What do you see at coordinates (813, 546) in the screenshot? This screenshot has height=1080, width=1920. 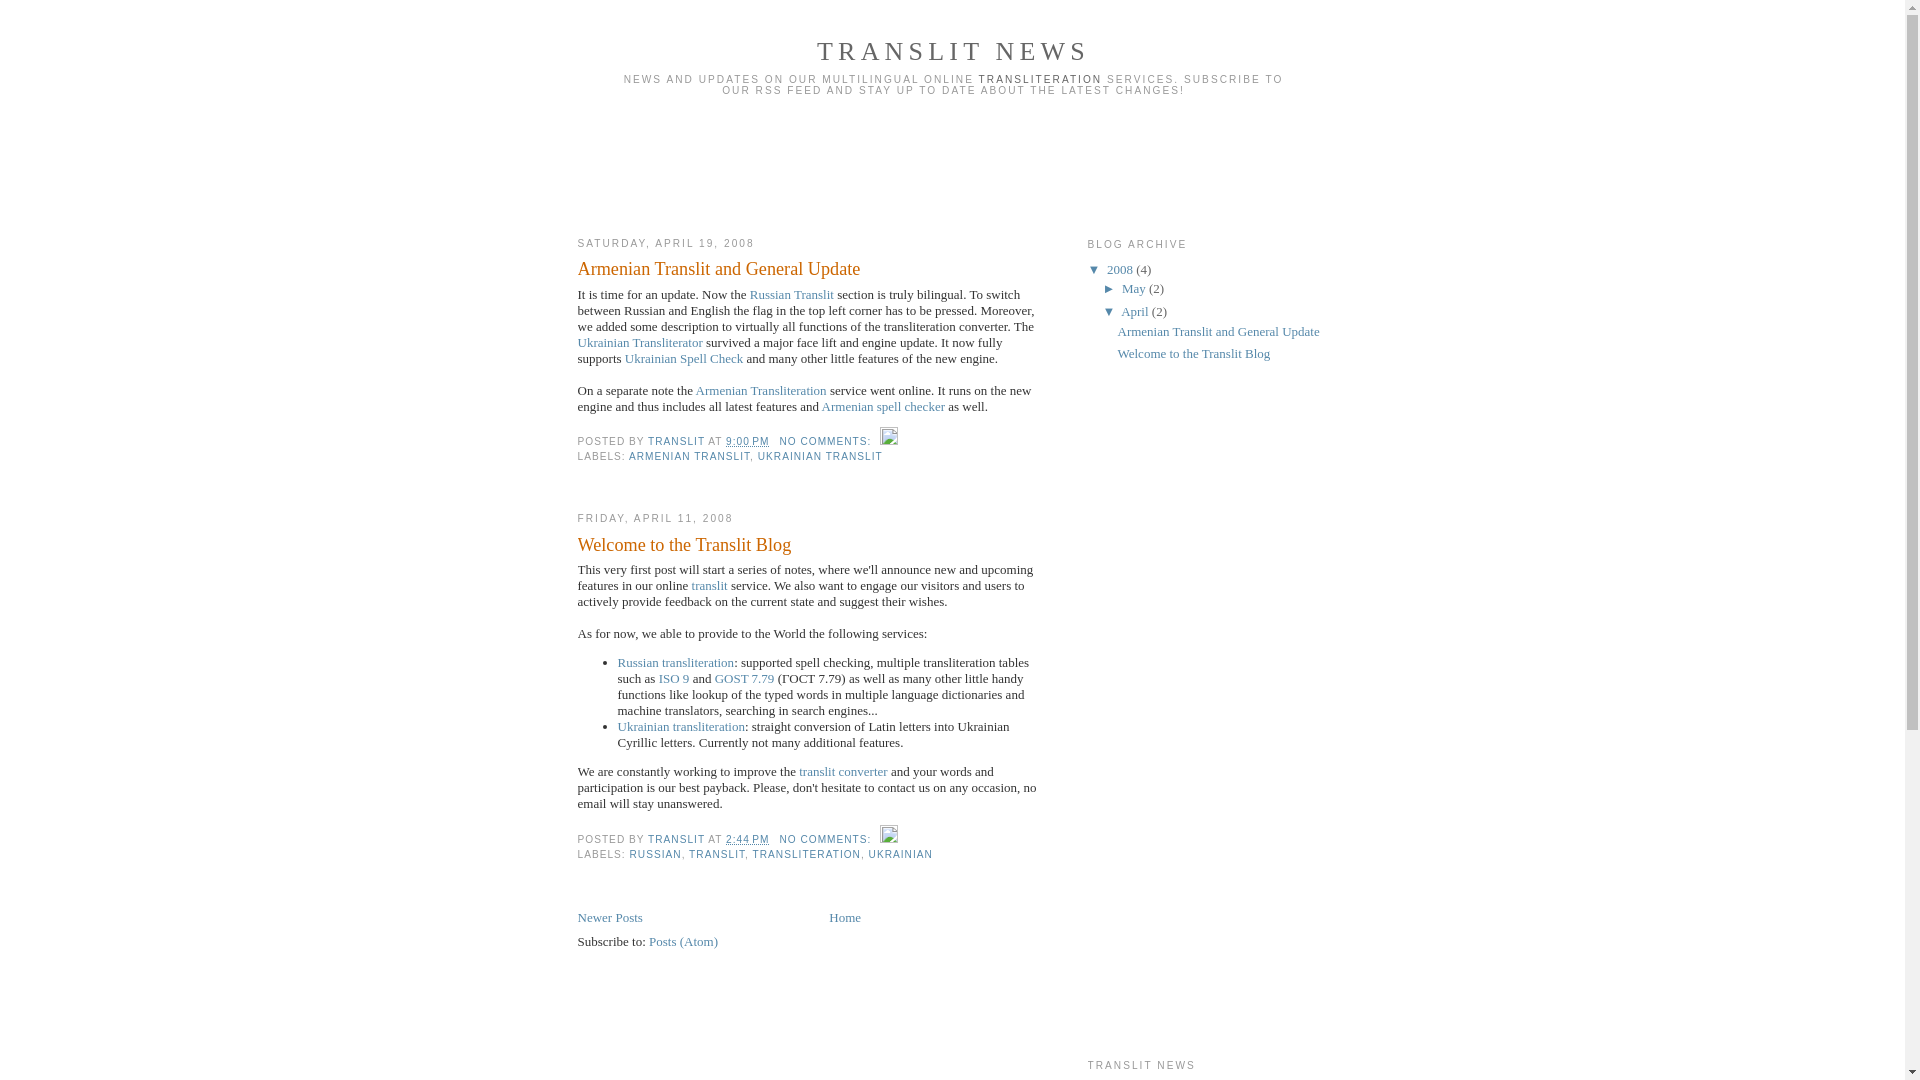 I see `Welcome to the Translit Blog` at bounding box center [813, 546].